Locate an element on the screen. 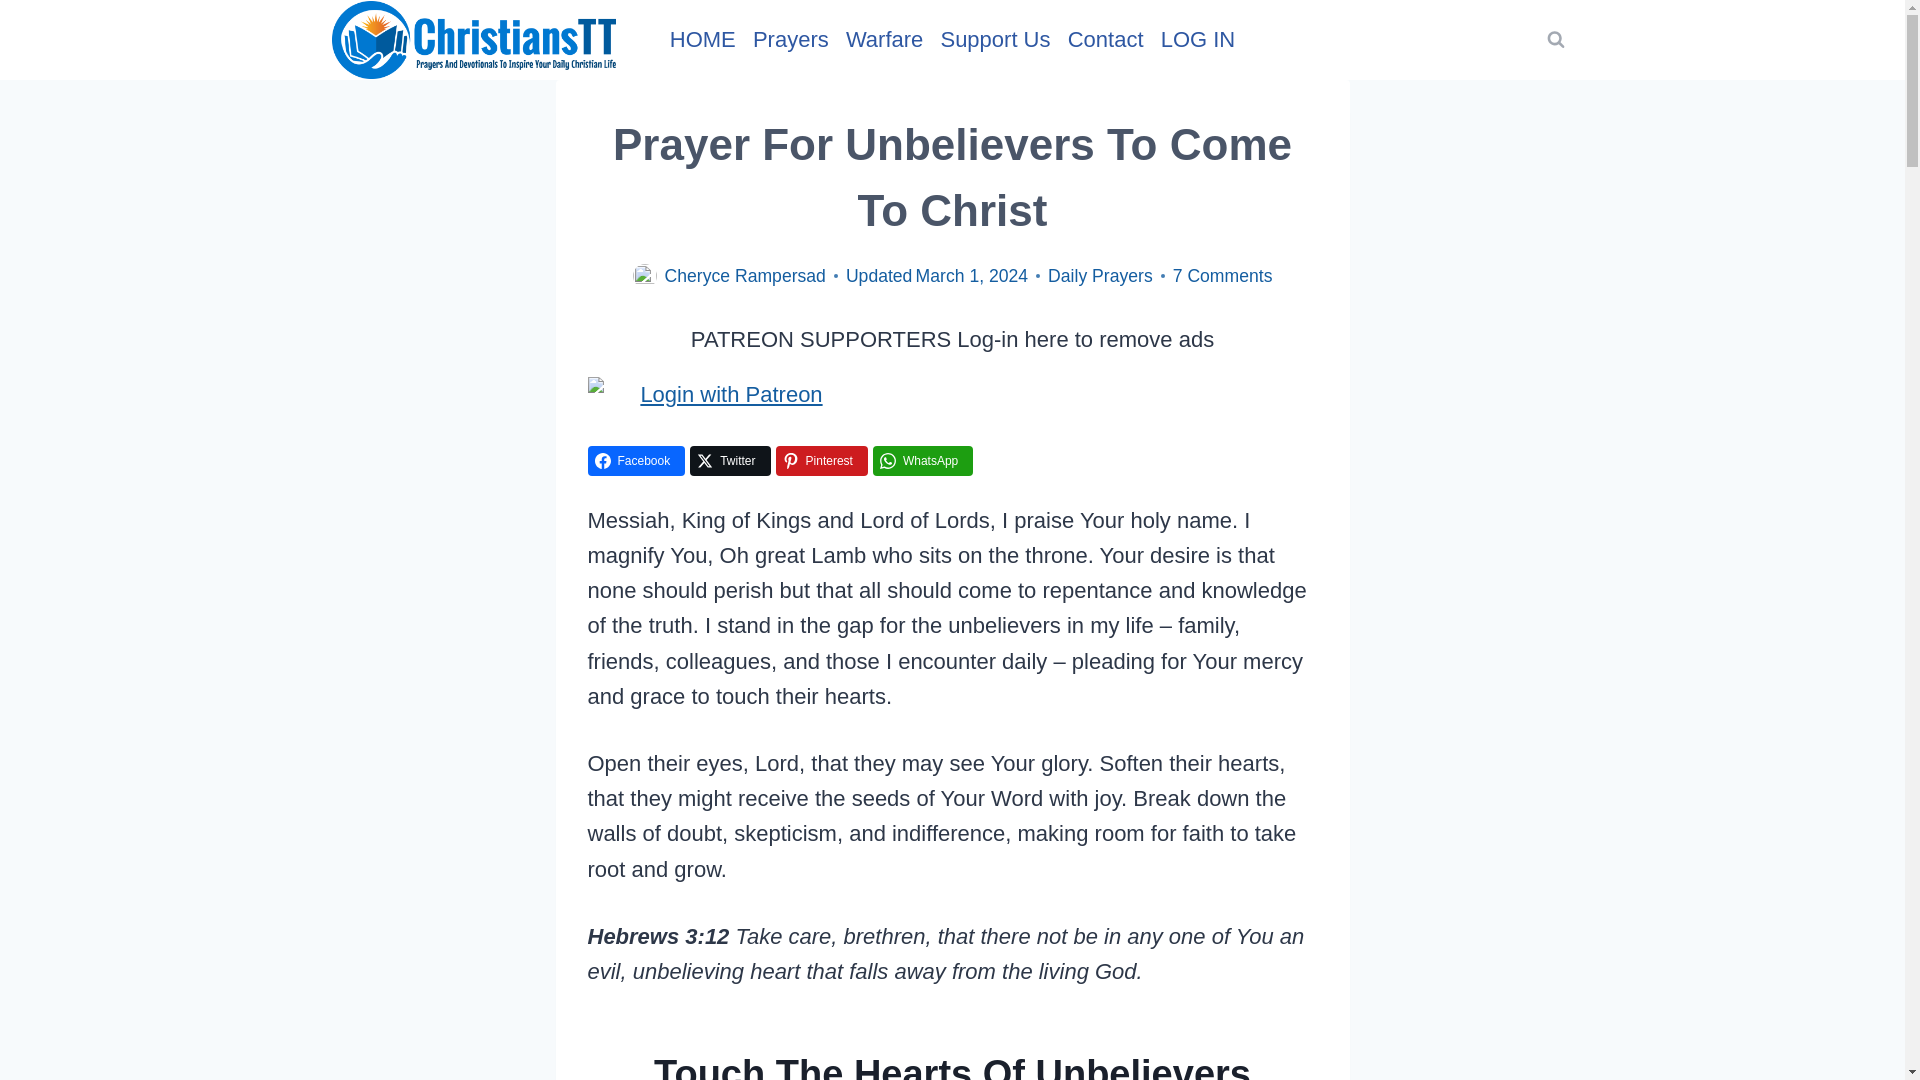  7 Comments is located at coordinates (1222, 276).